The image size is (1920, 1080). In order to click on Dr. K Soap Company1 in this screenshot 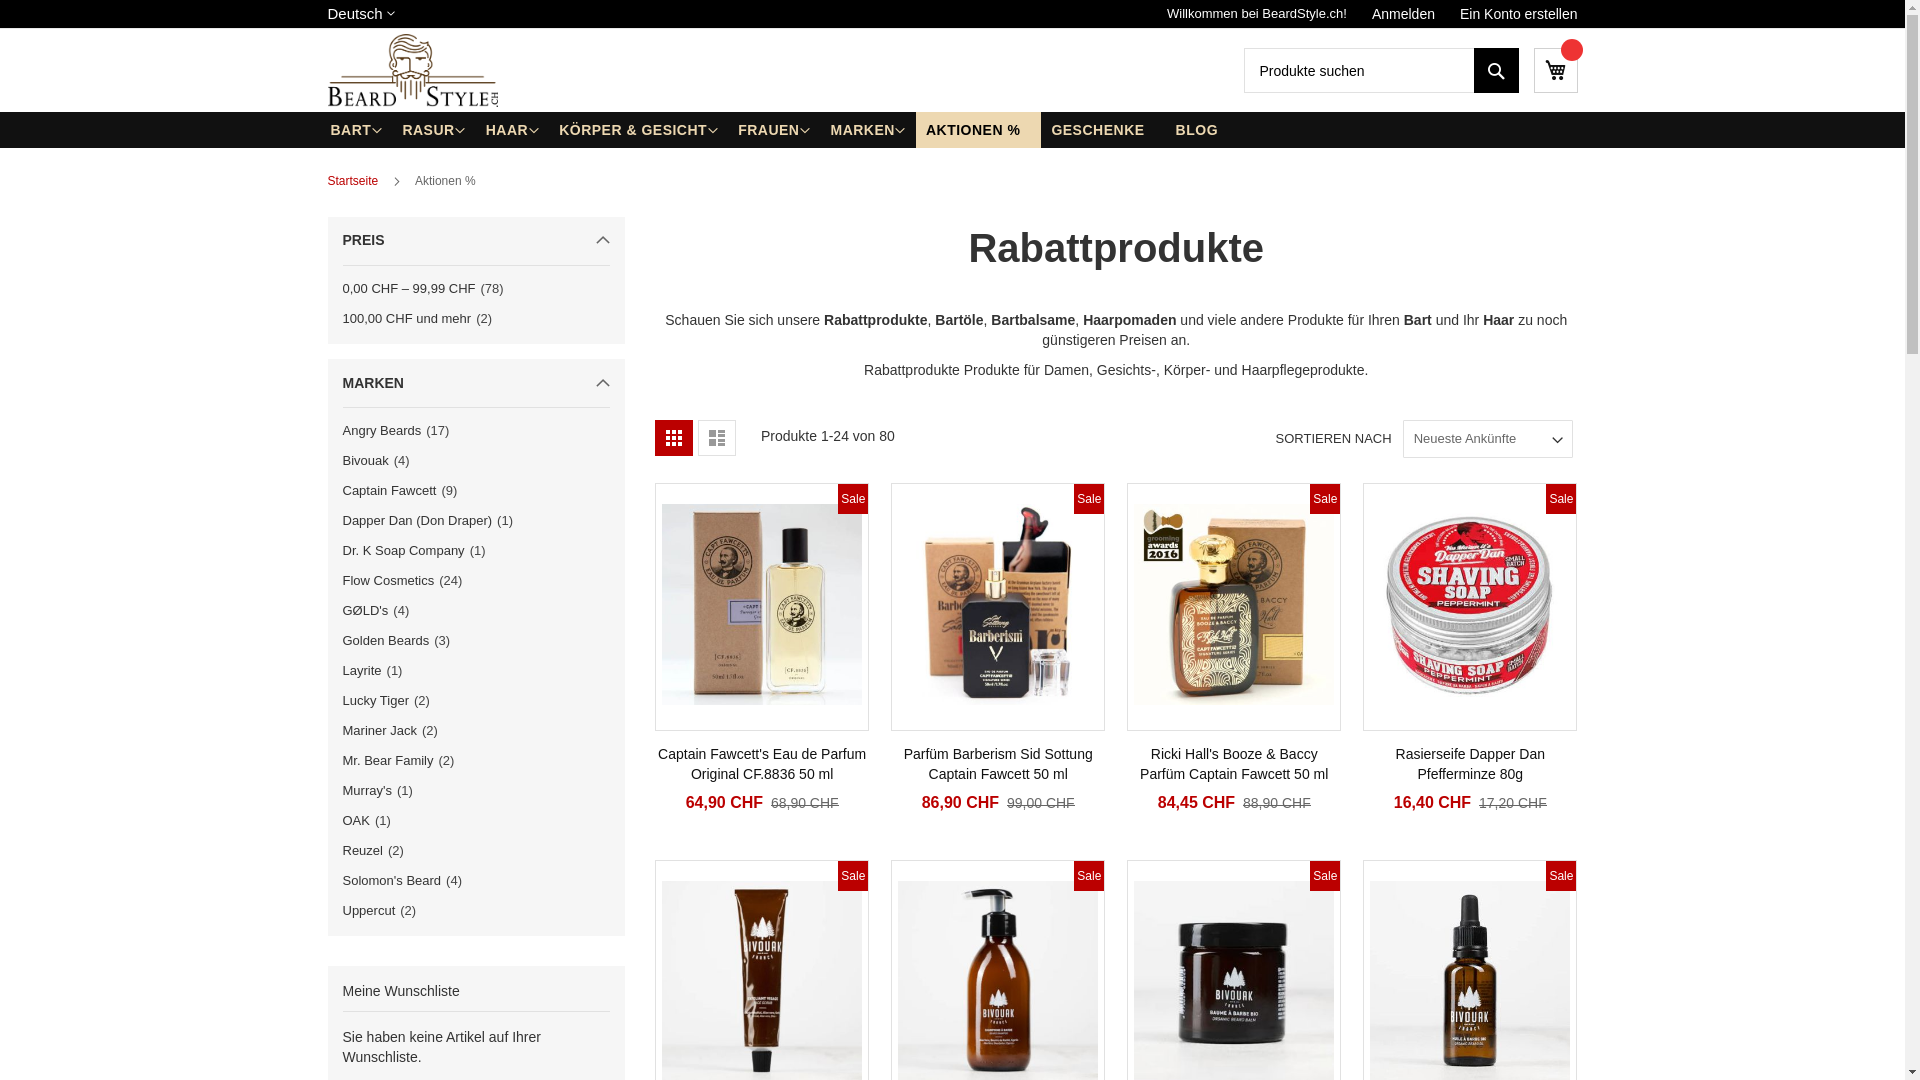, I will do `click(418, 550)`.